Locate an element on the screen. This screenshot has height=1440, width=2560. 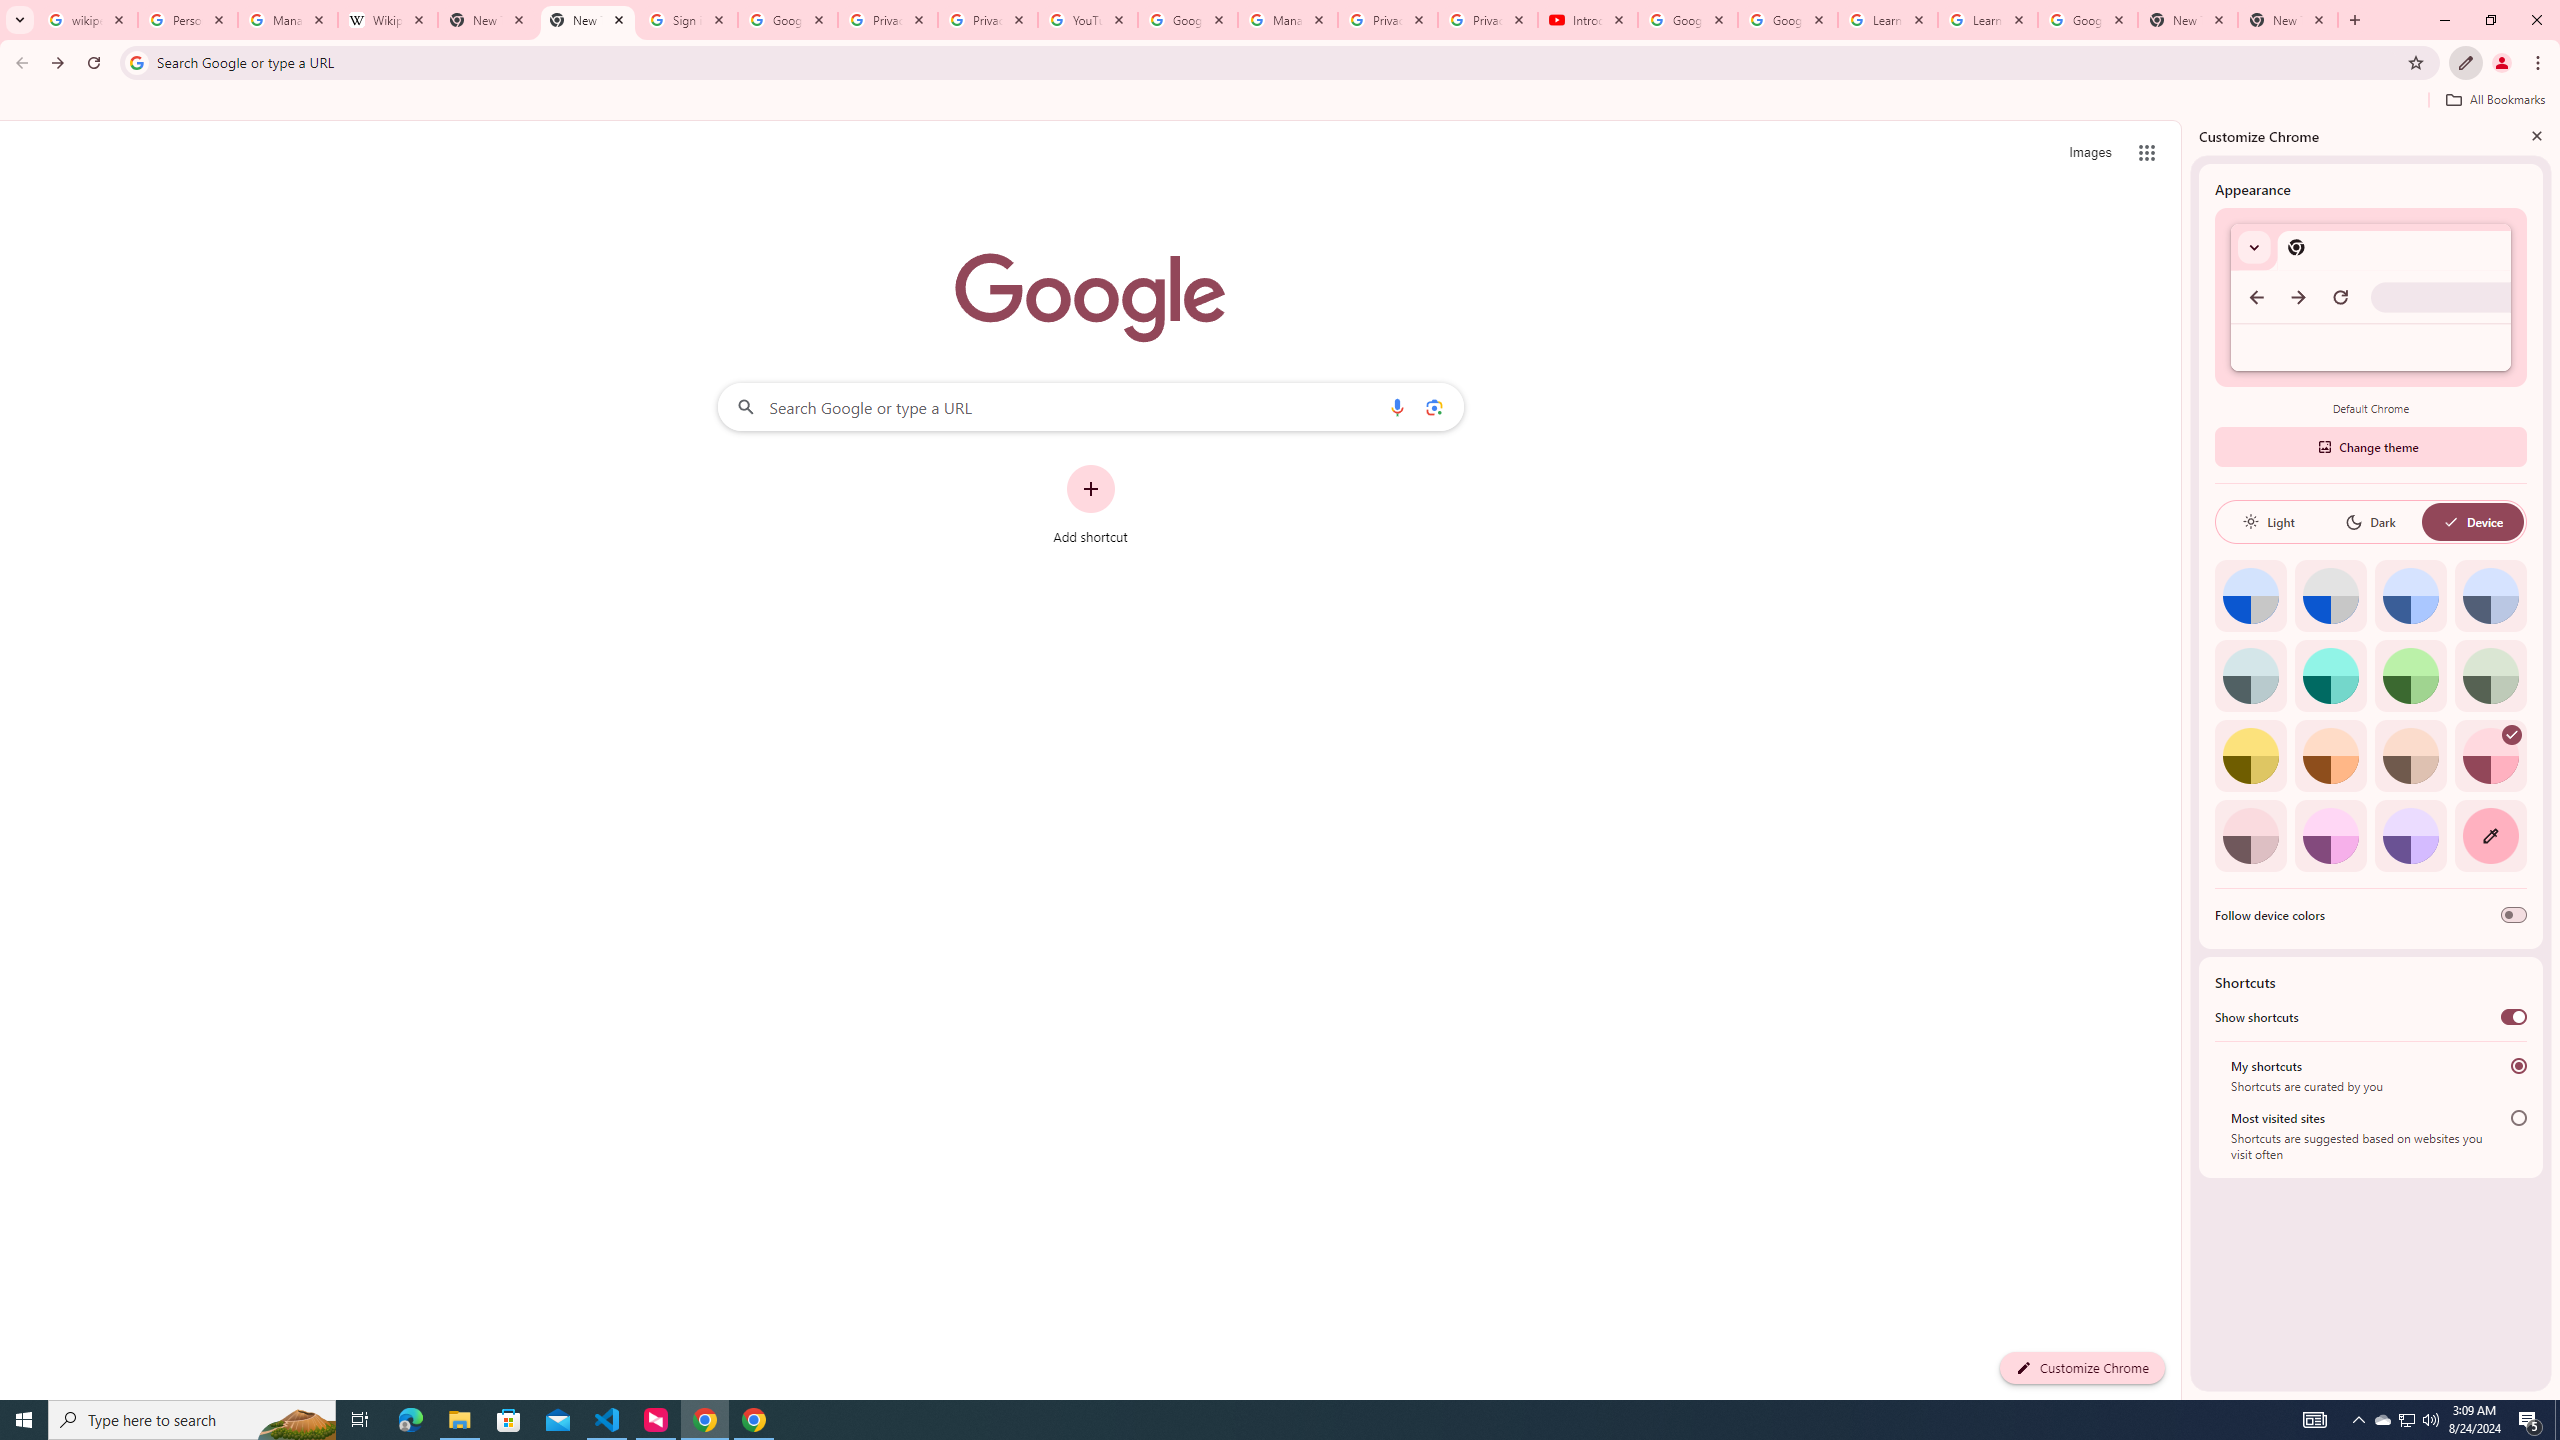
New Tab is located at coordinates (2288, 20).